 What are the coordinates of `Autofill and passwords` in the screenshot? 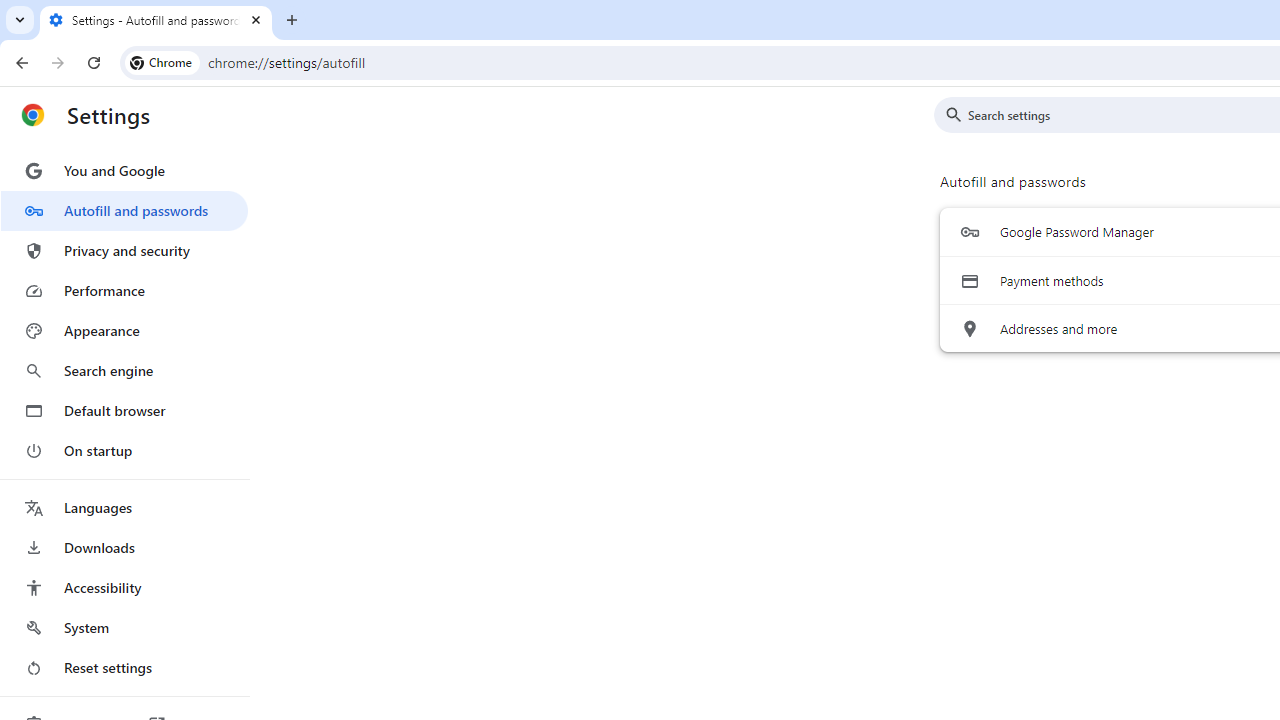 It's located at (124, 210).